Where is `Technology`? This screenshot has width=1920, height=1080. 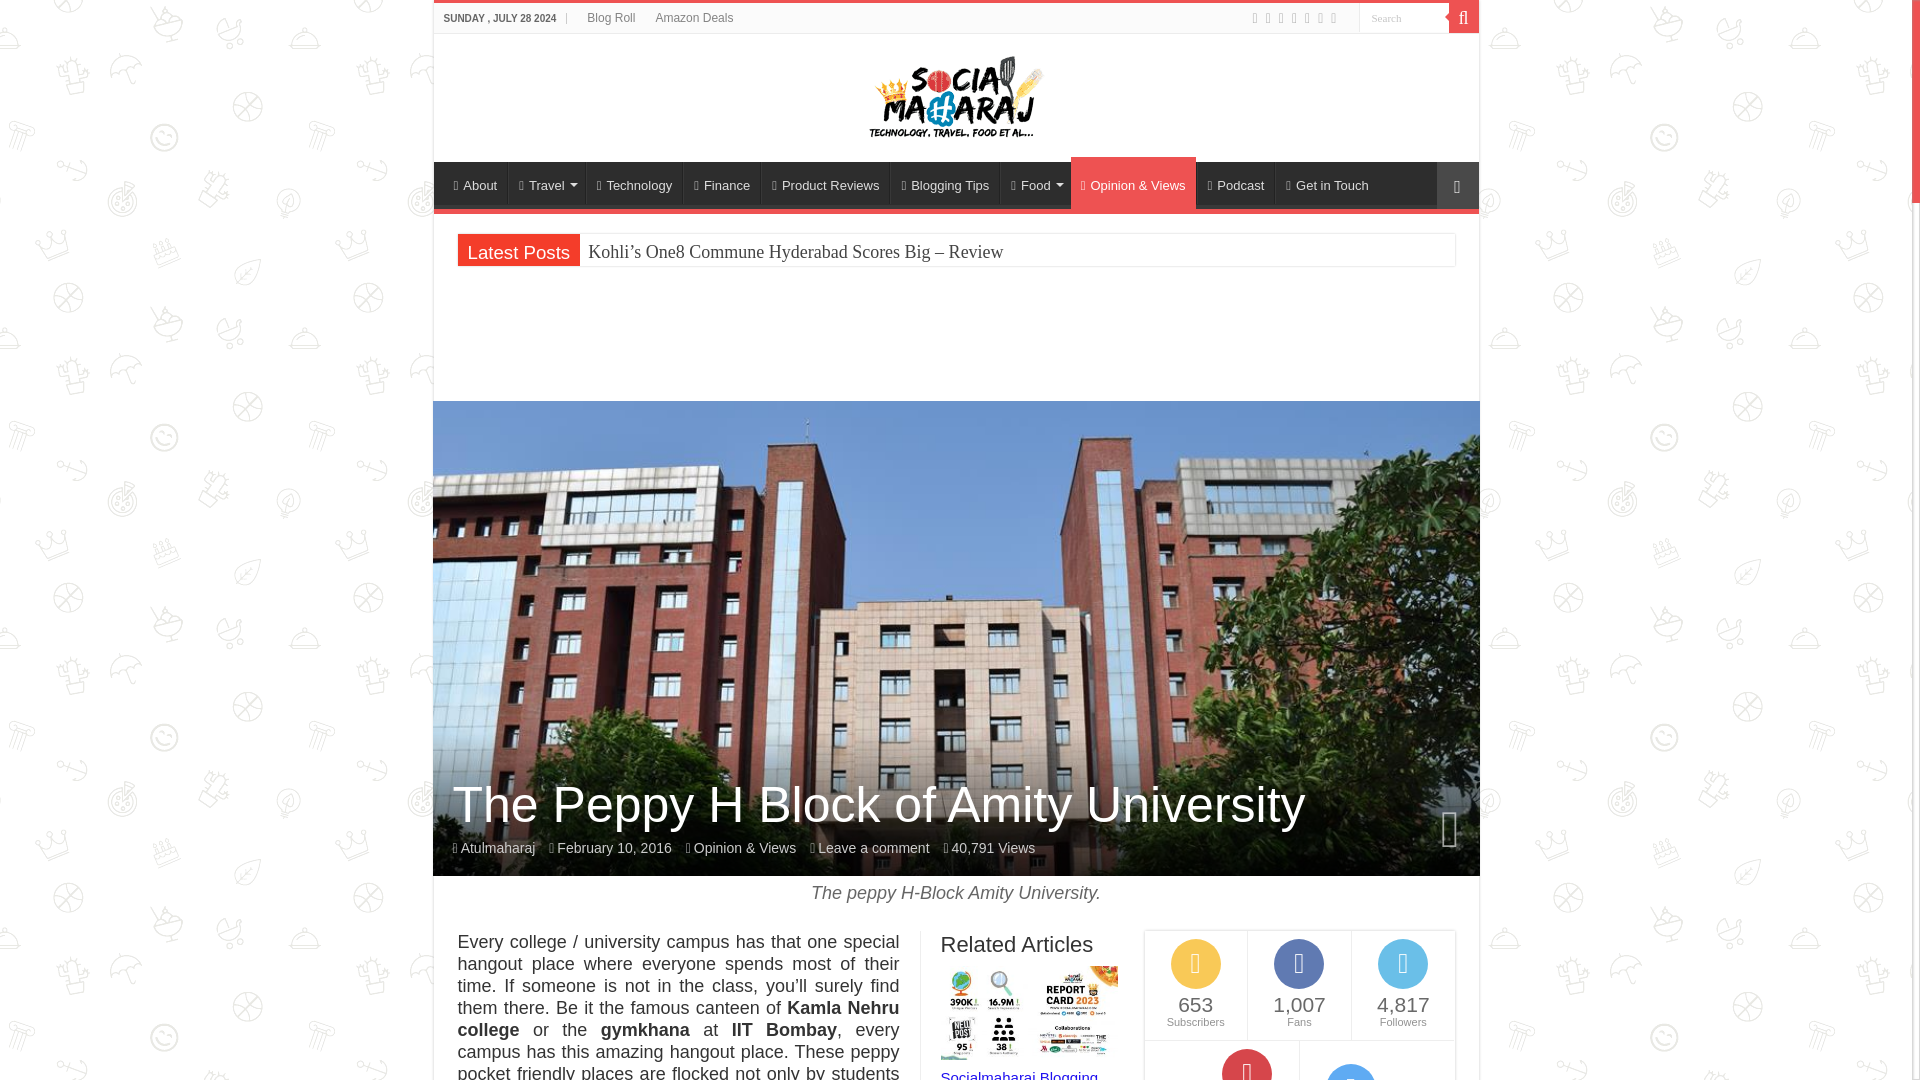 Technology is located at coordinates (634, 183).